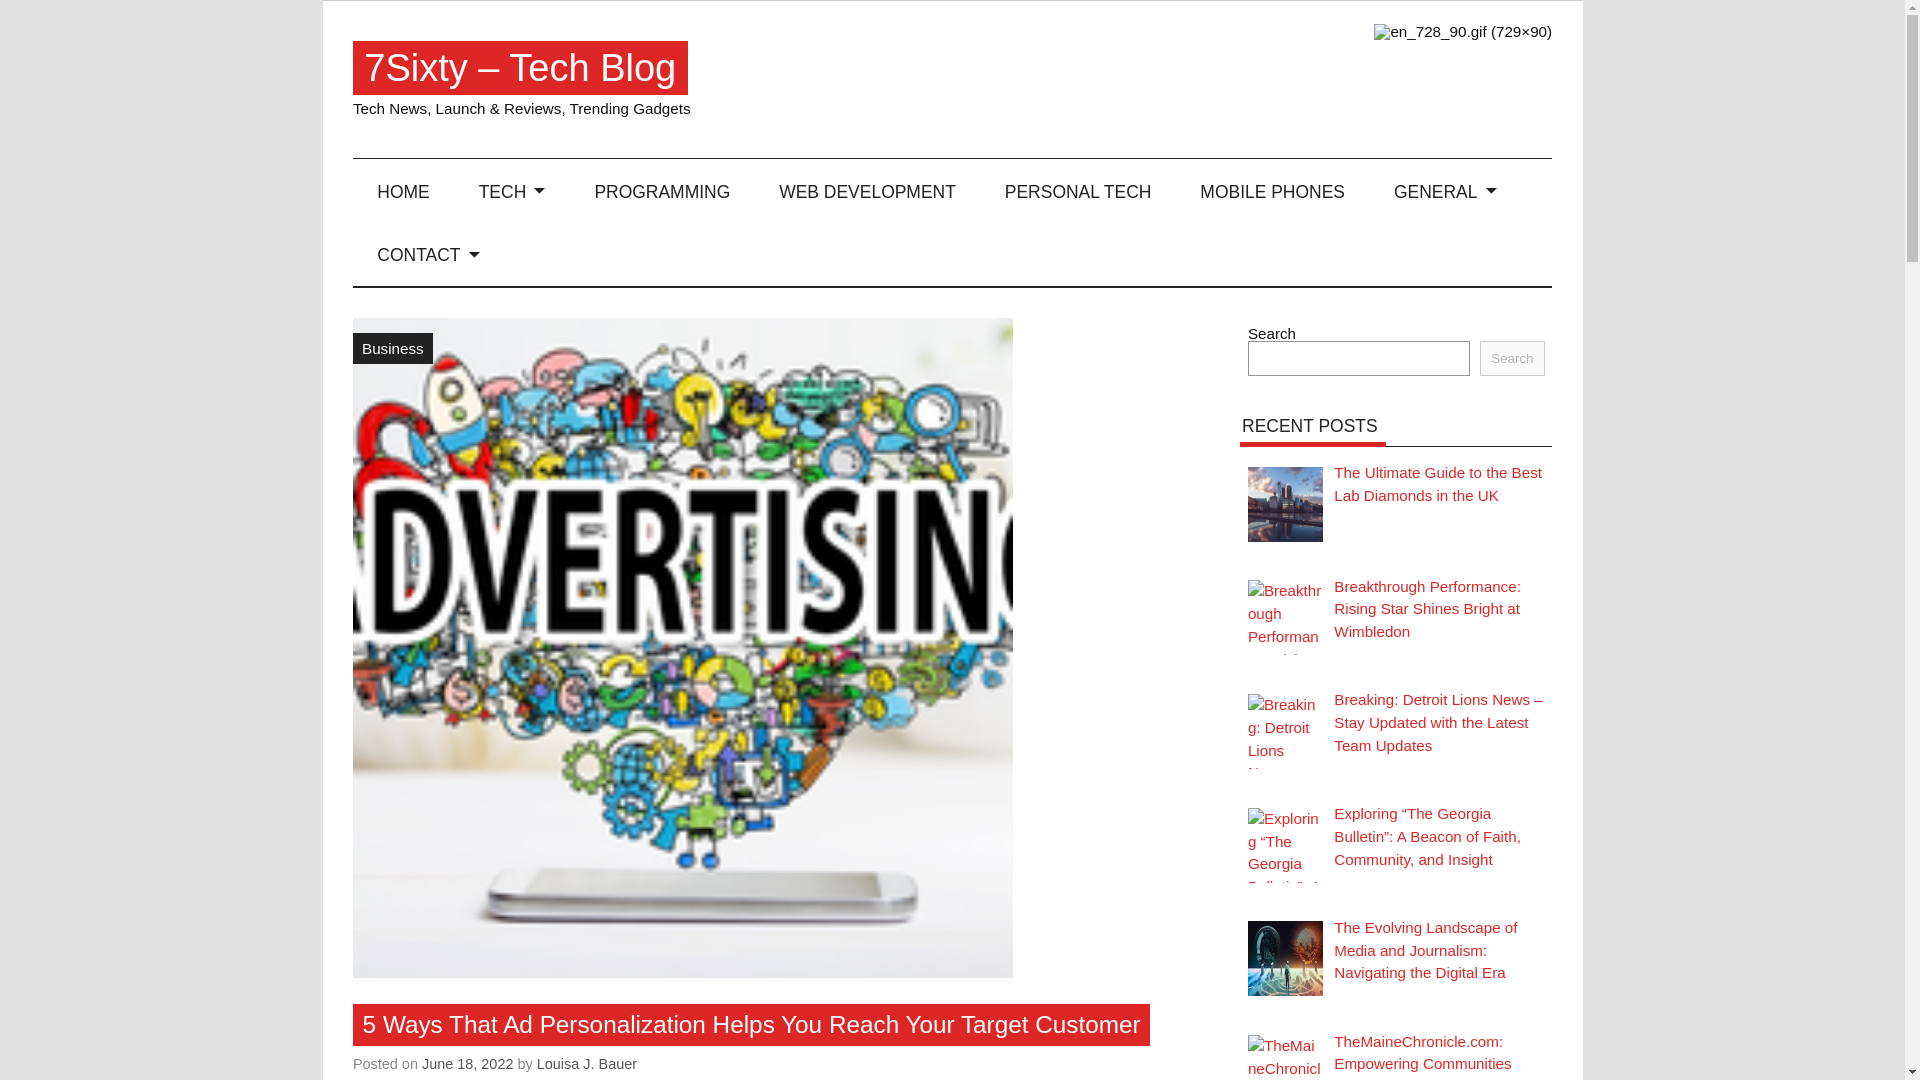 The width and height of the screenshot is (1920, 1080). I want to click on 10:41 am, so click(468, 1064).